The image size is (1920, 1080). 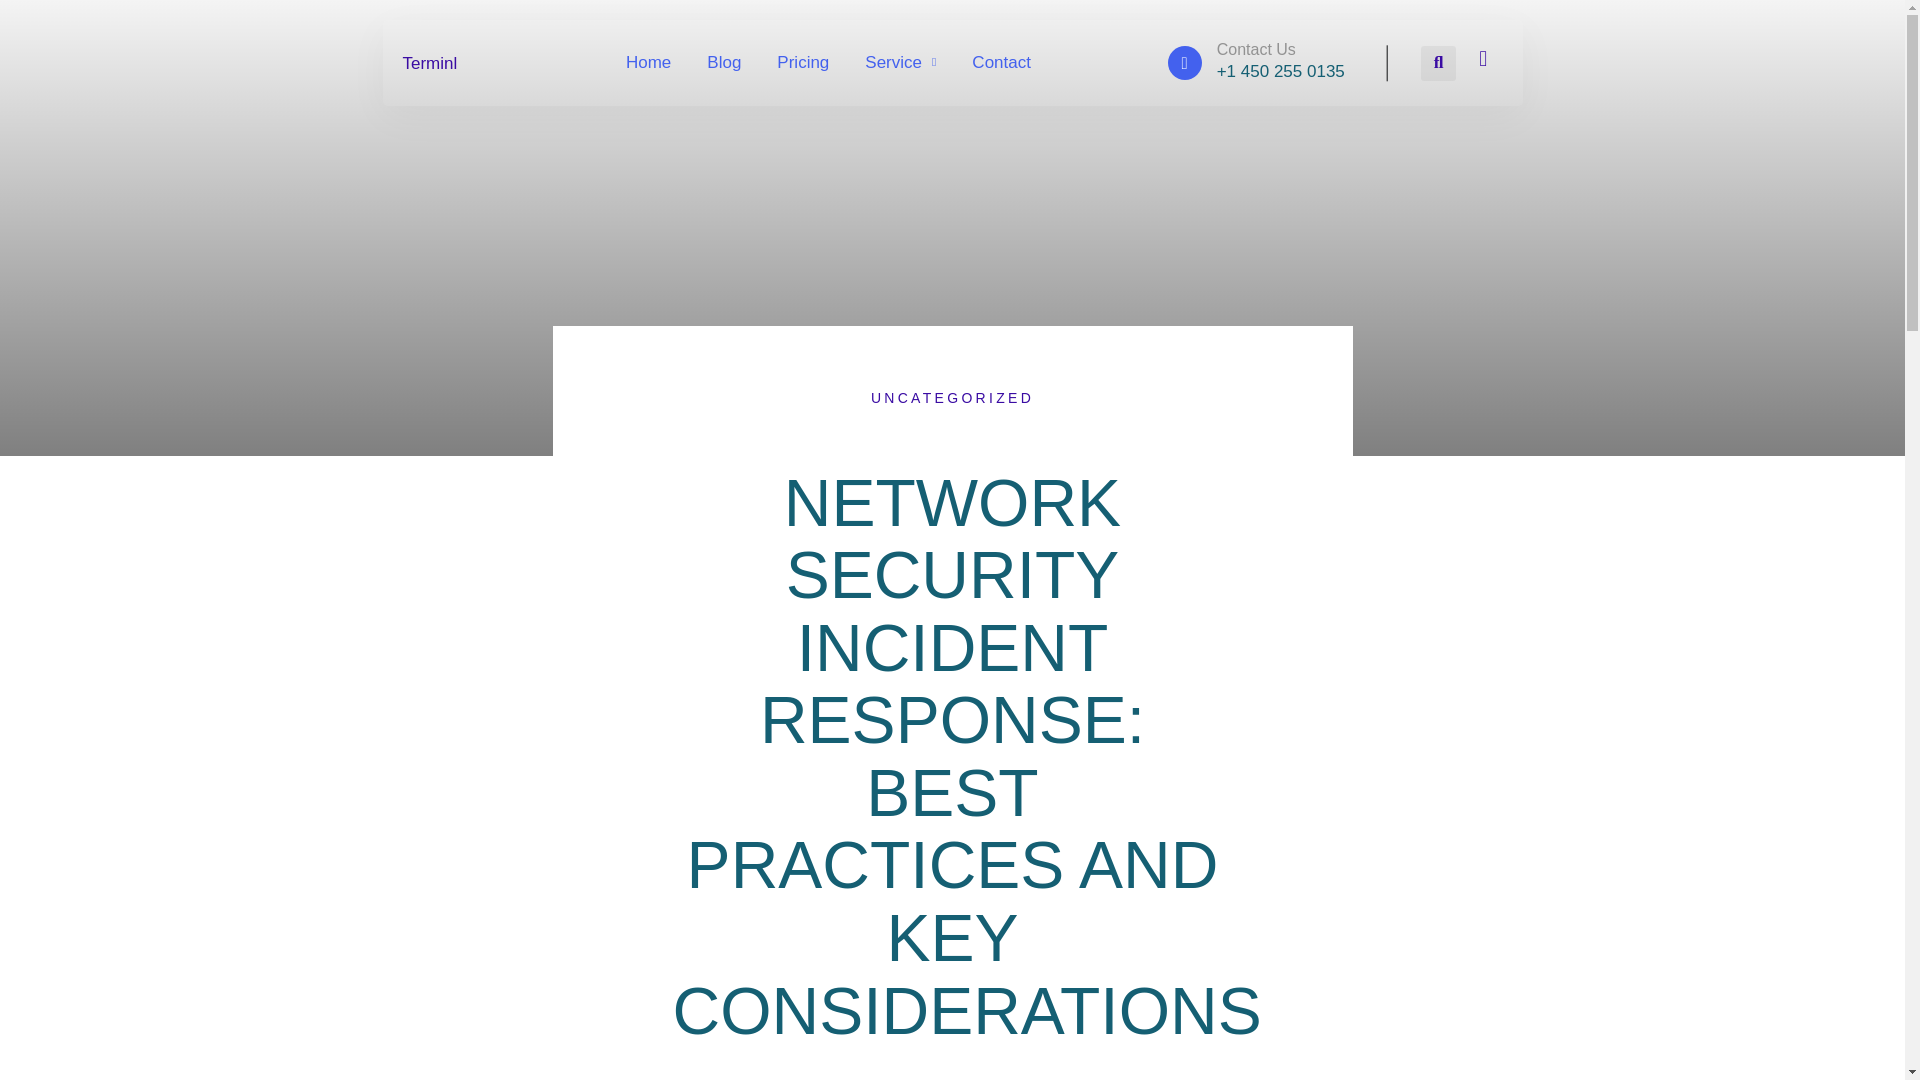 I want to click on Home, so click(x=648, y=62).